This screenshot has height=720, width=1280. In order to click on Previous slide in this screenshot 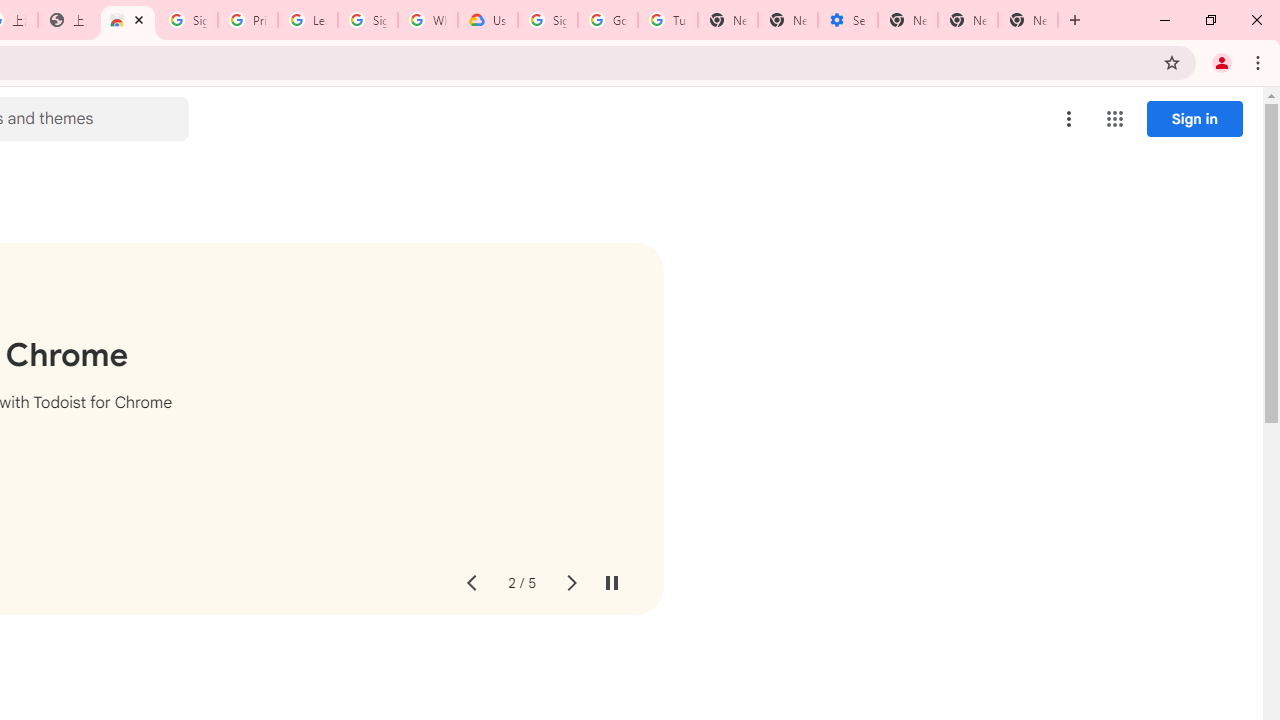, I will do `click(470, 584)`.